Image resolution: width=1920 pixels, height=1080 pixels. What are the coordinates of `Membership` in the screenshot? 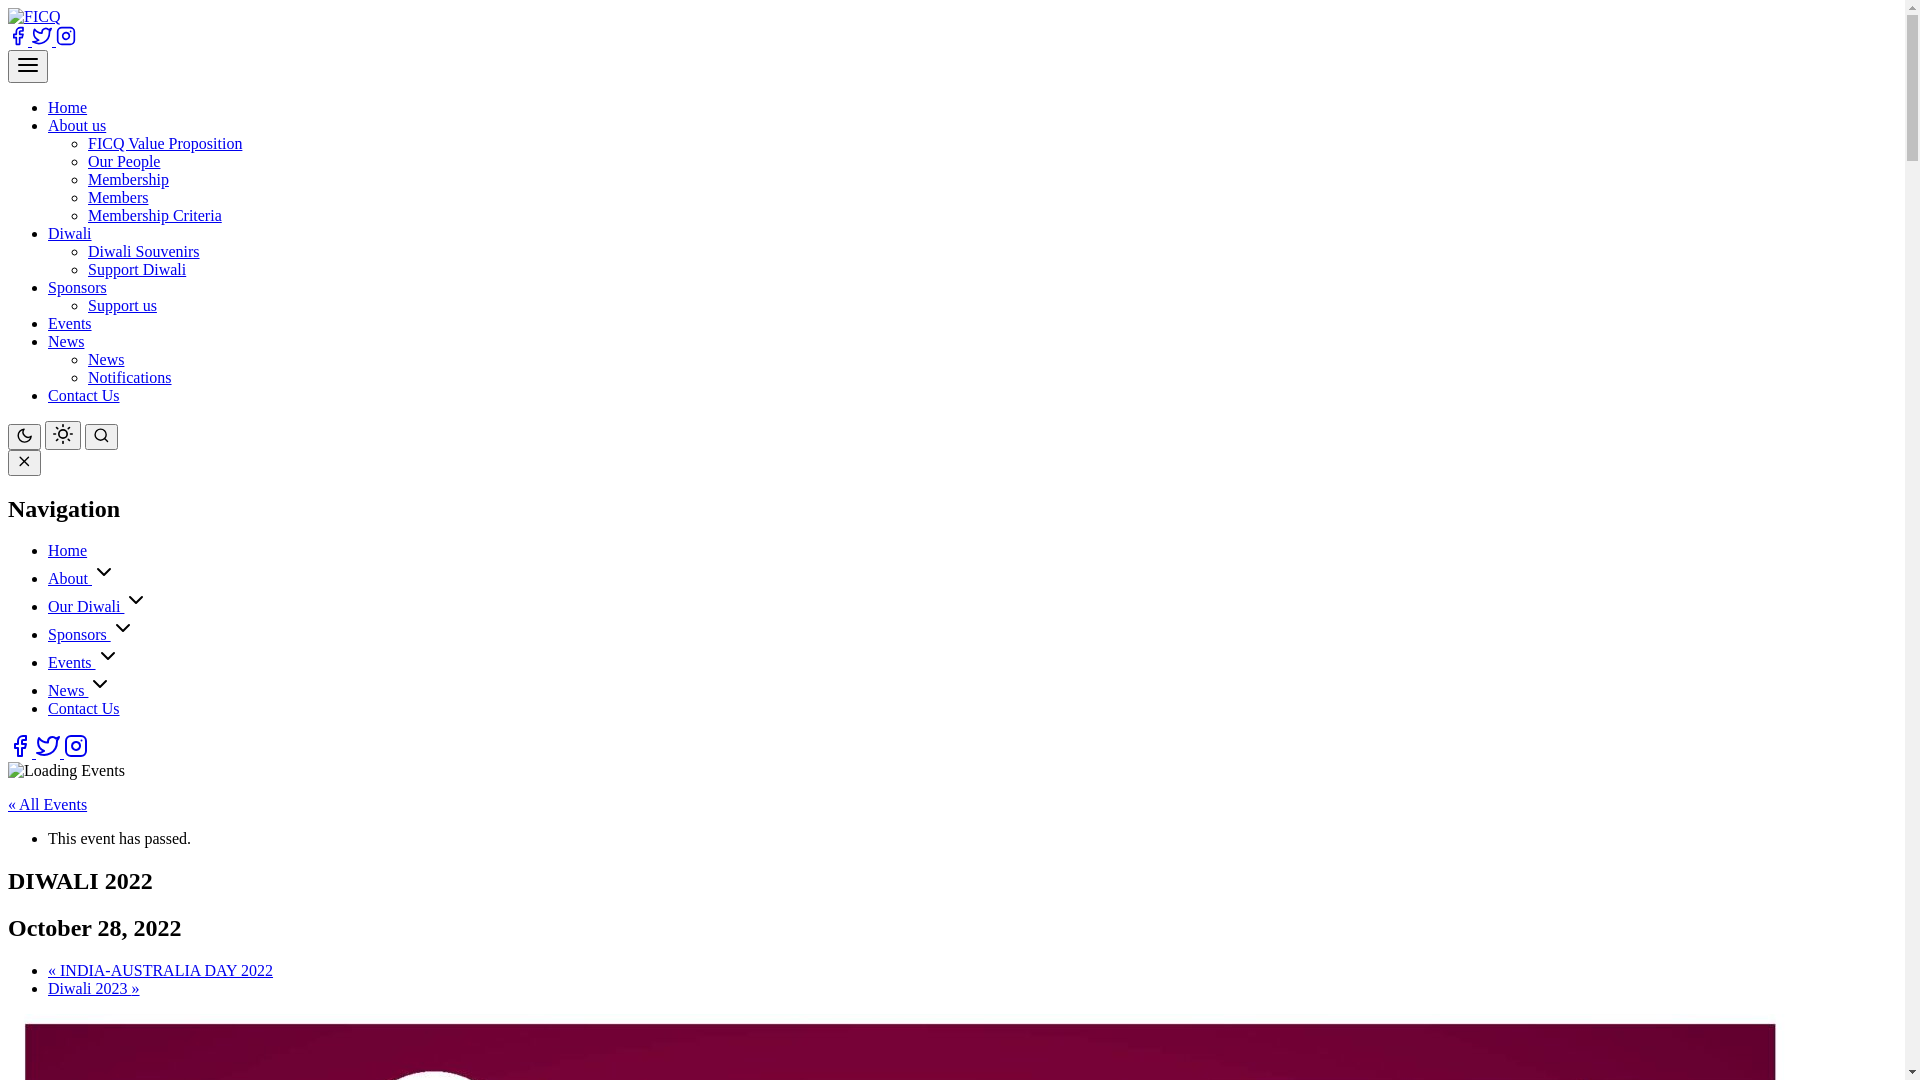 It's located at (128, 180).